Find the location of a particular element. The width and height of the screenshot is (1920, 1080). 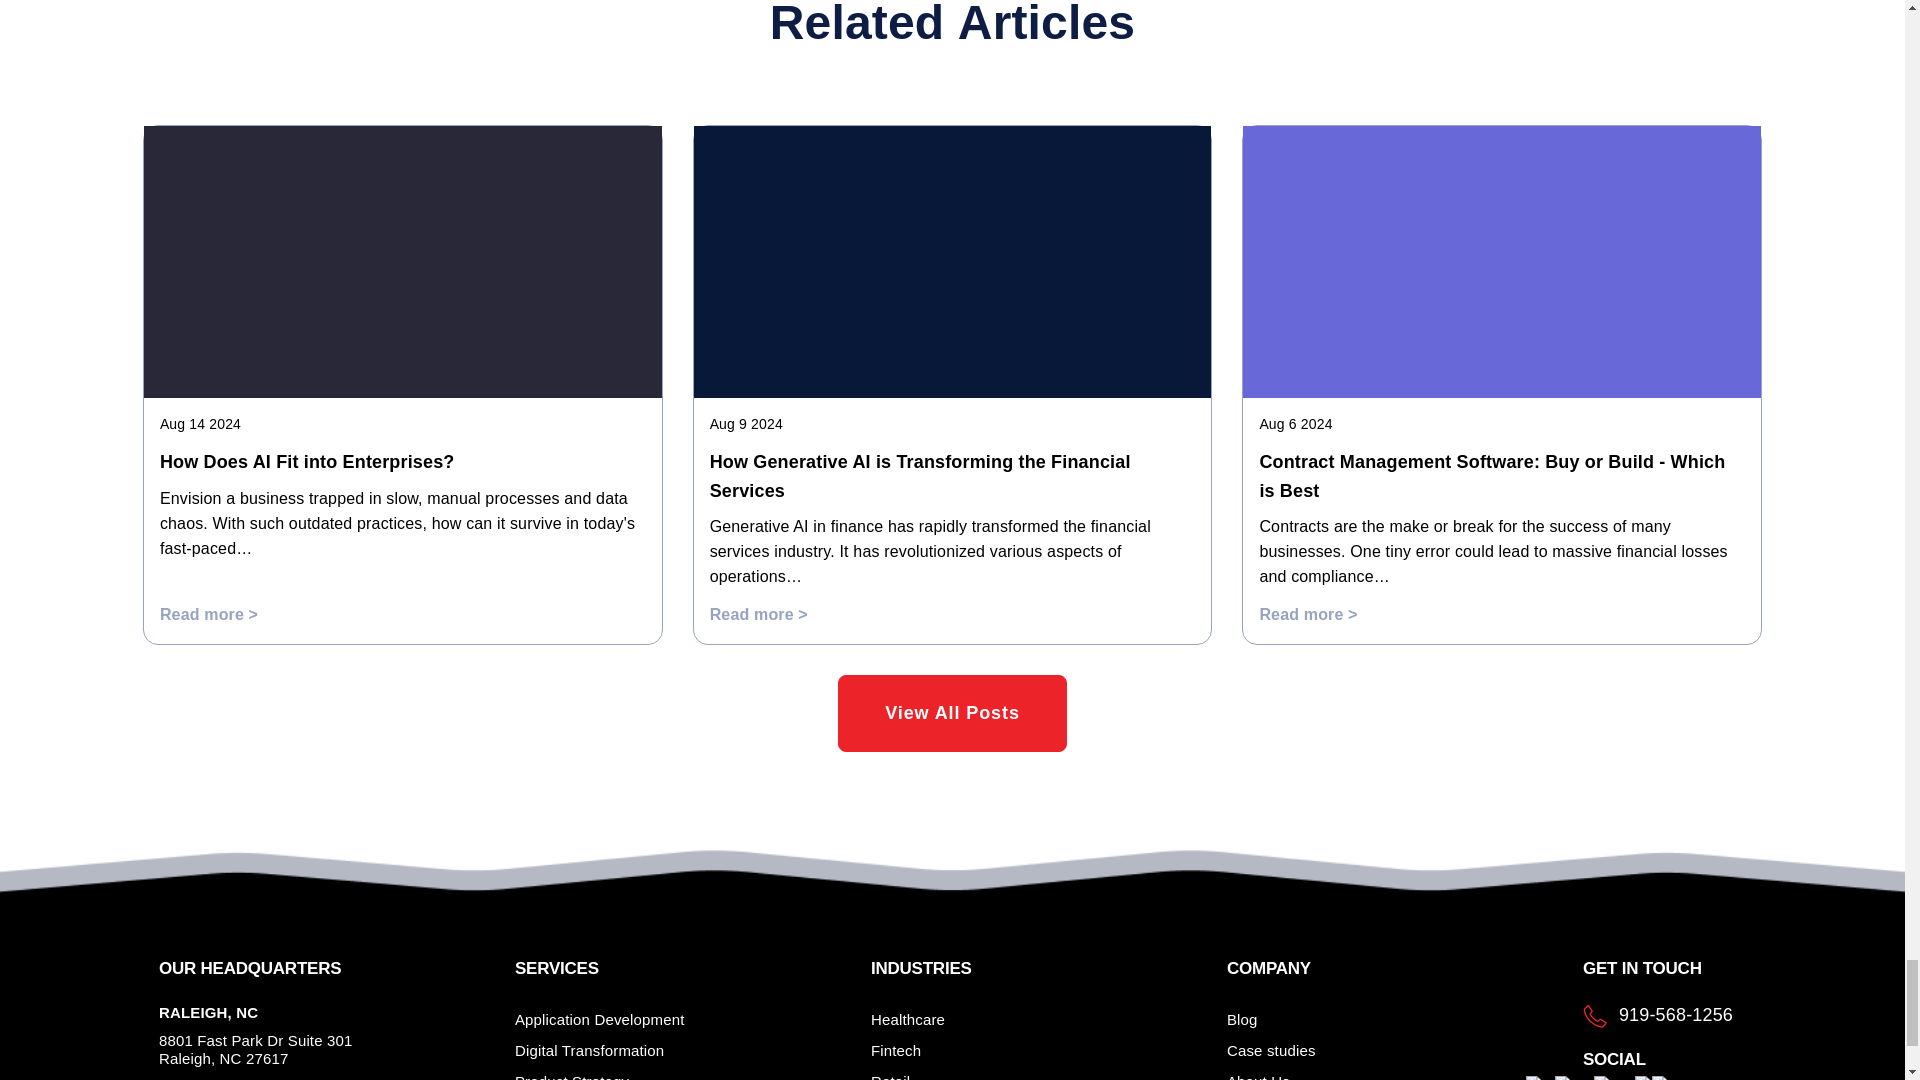

Linkedin is located at coordinates (1624, 1078).